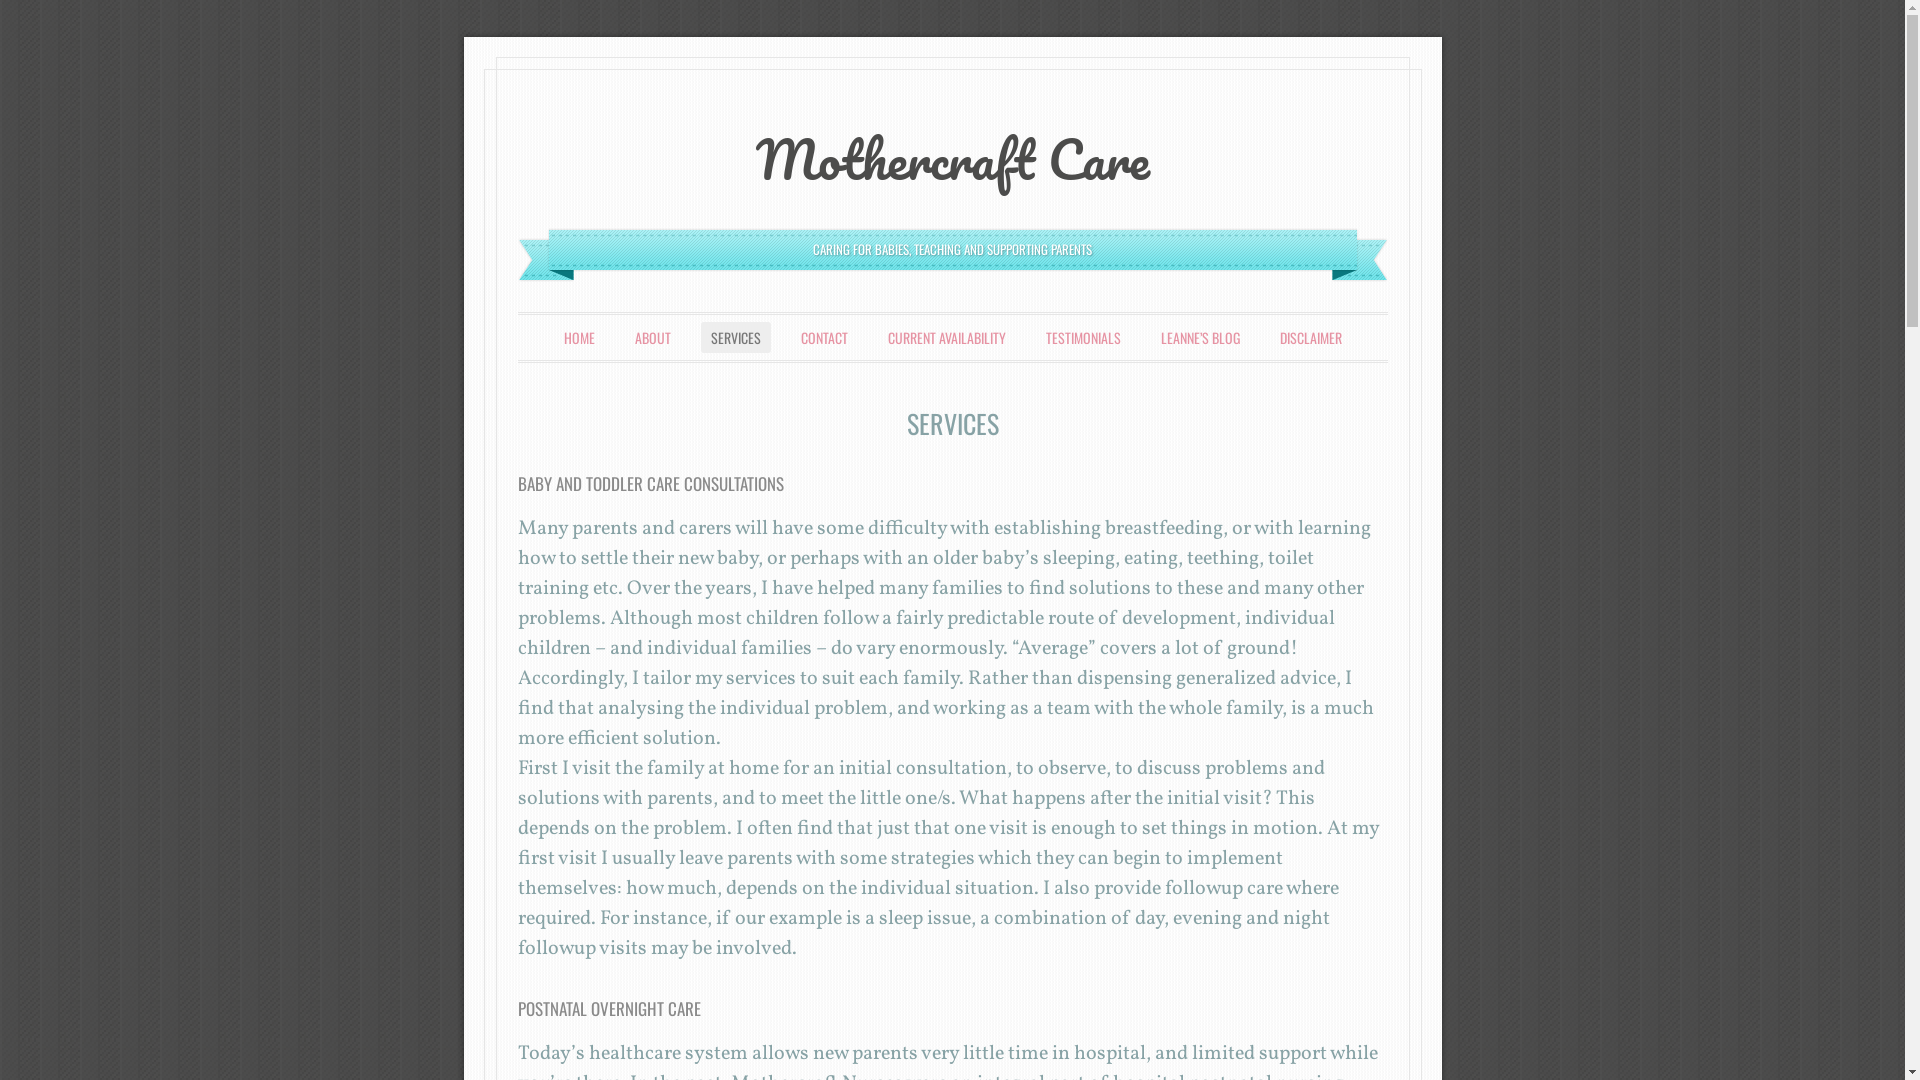  I want to click on CURRENT AVAILABILITY, so click(947, 338).